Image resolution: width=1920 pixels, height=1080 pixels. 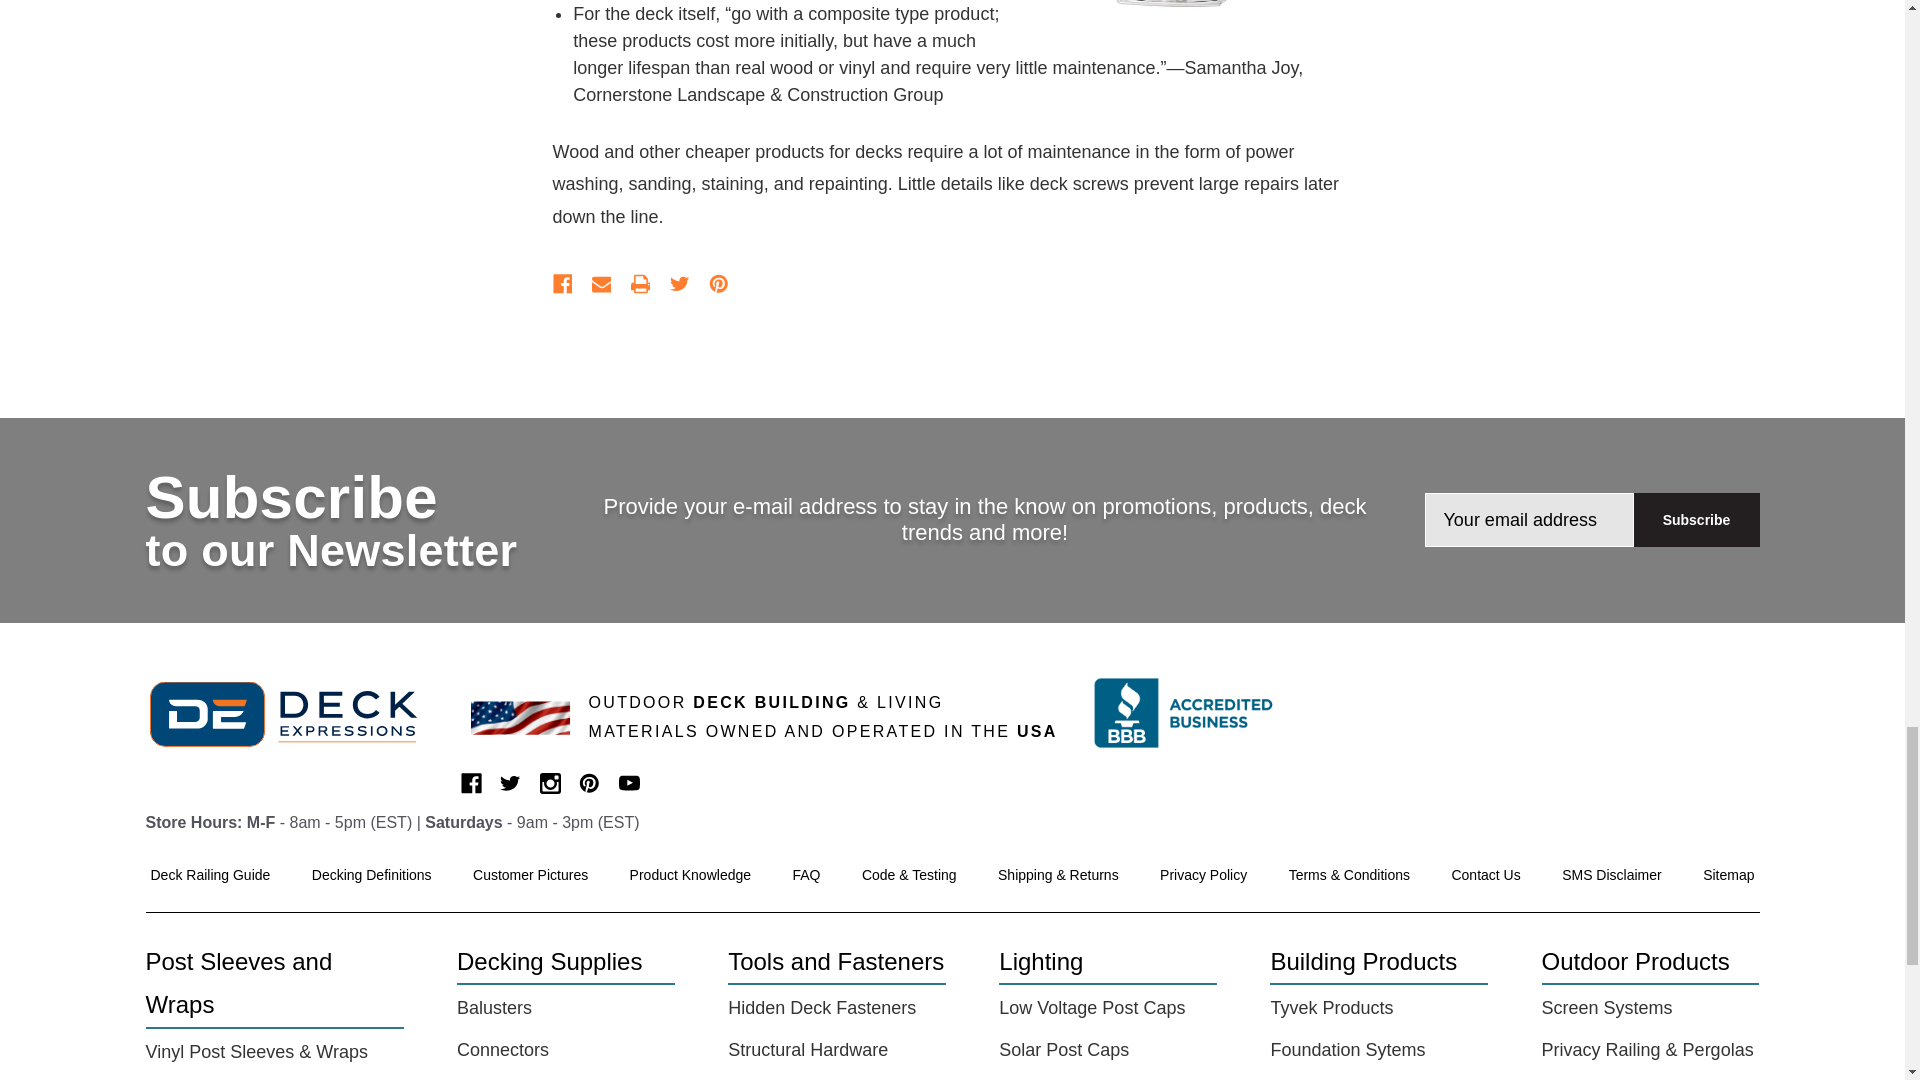 I want to click on Facebook, so click(x=470, y=783).